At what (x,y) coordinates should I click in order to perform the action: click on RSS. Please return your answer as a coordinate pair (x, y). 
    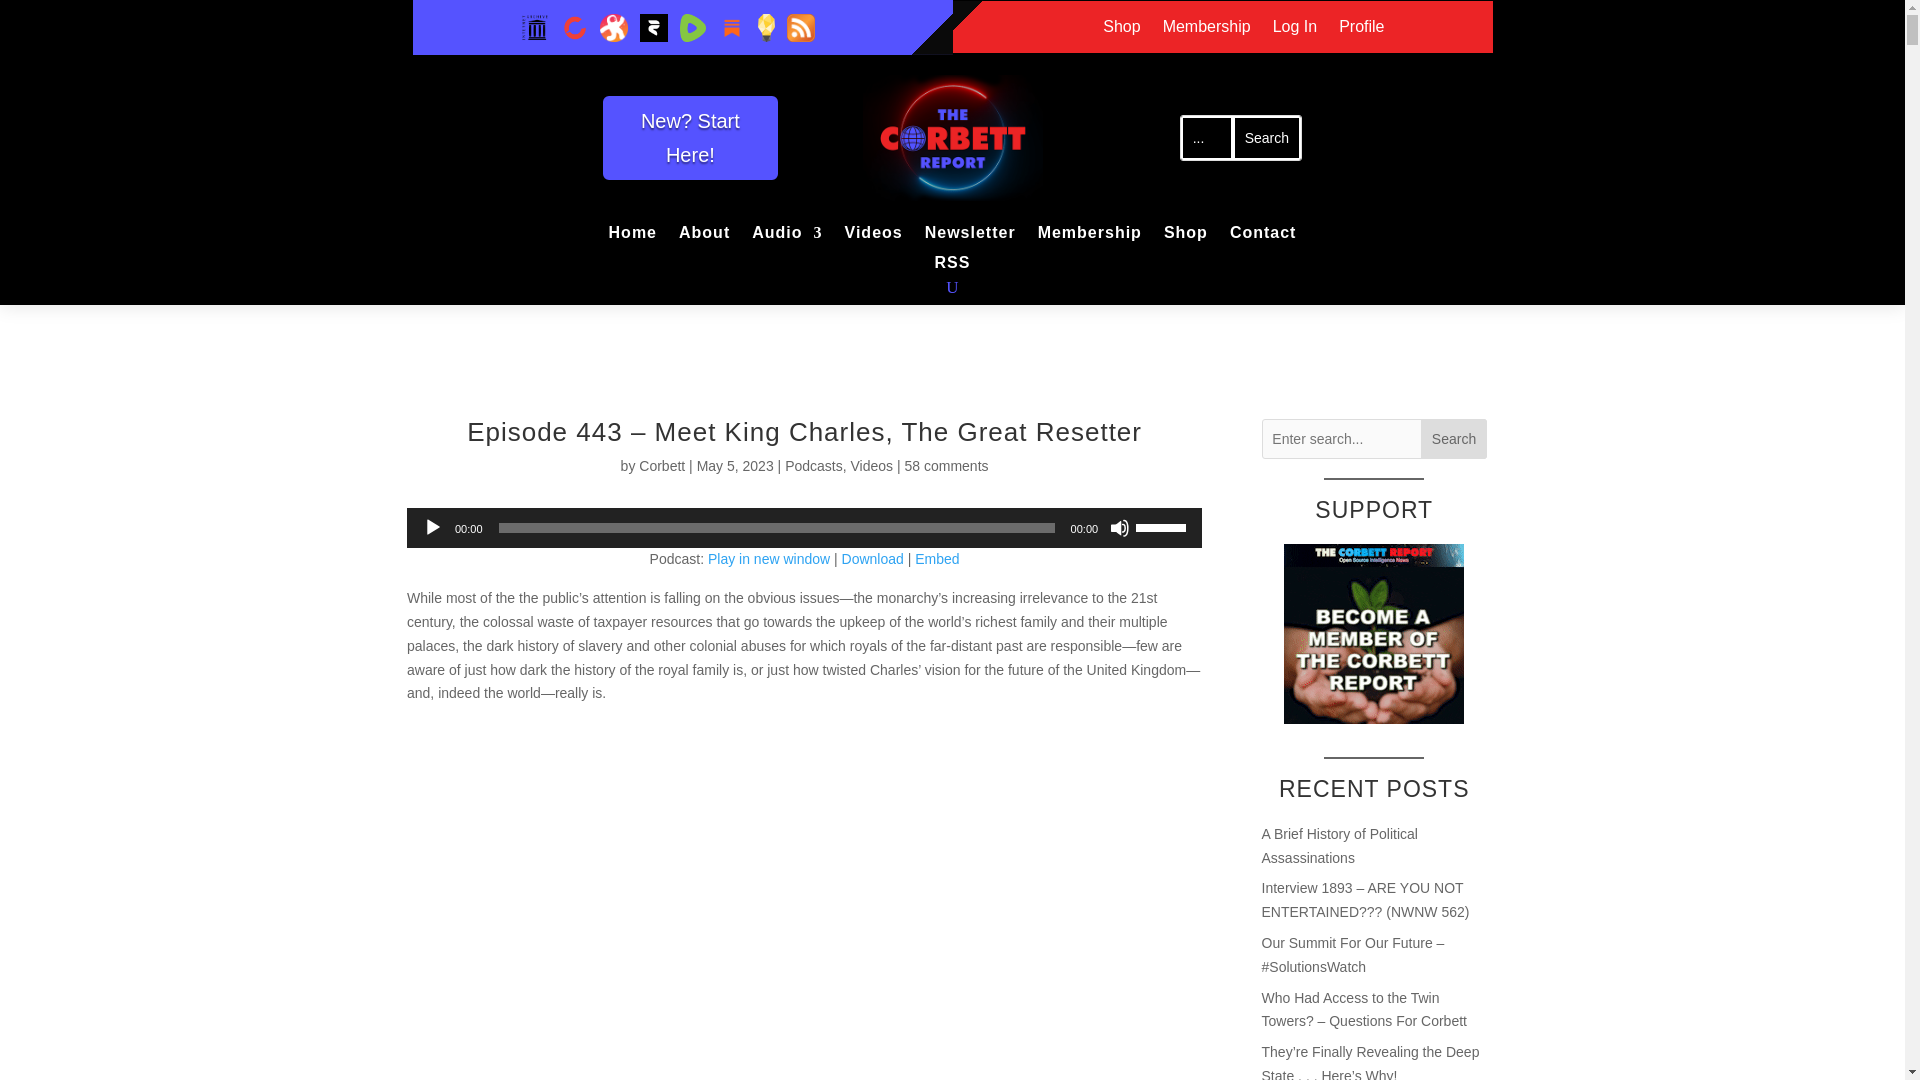
    Looking at the image, I should click on (953, 266).